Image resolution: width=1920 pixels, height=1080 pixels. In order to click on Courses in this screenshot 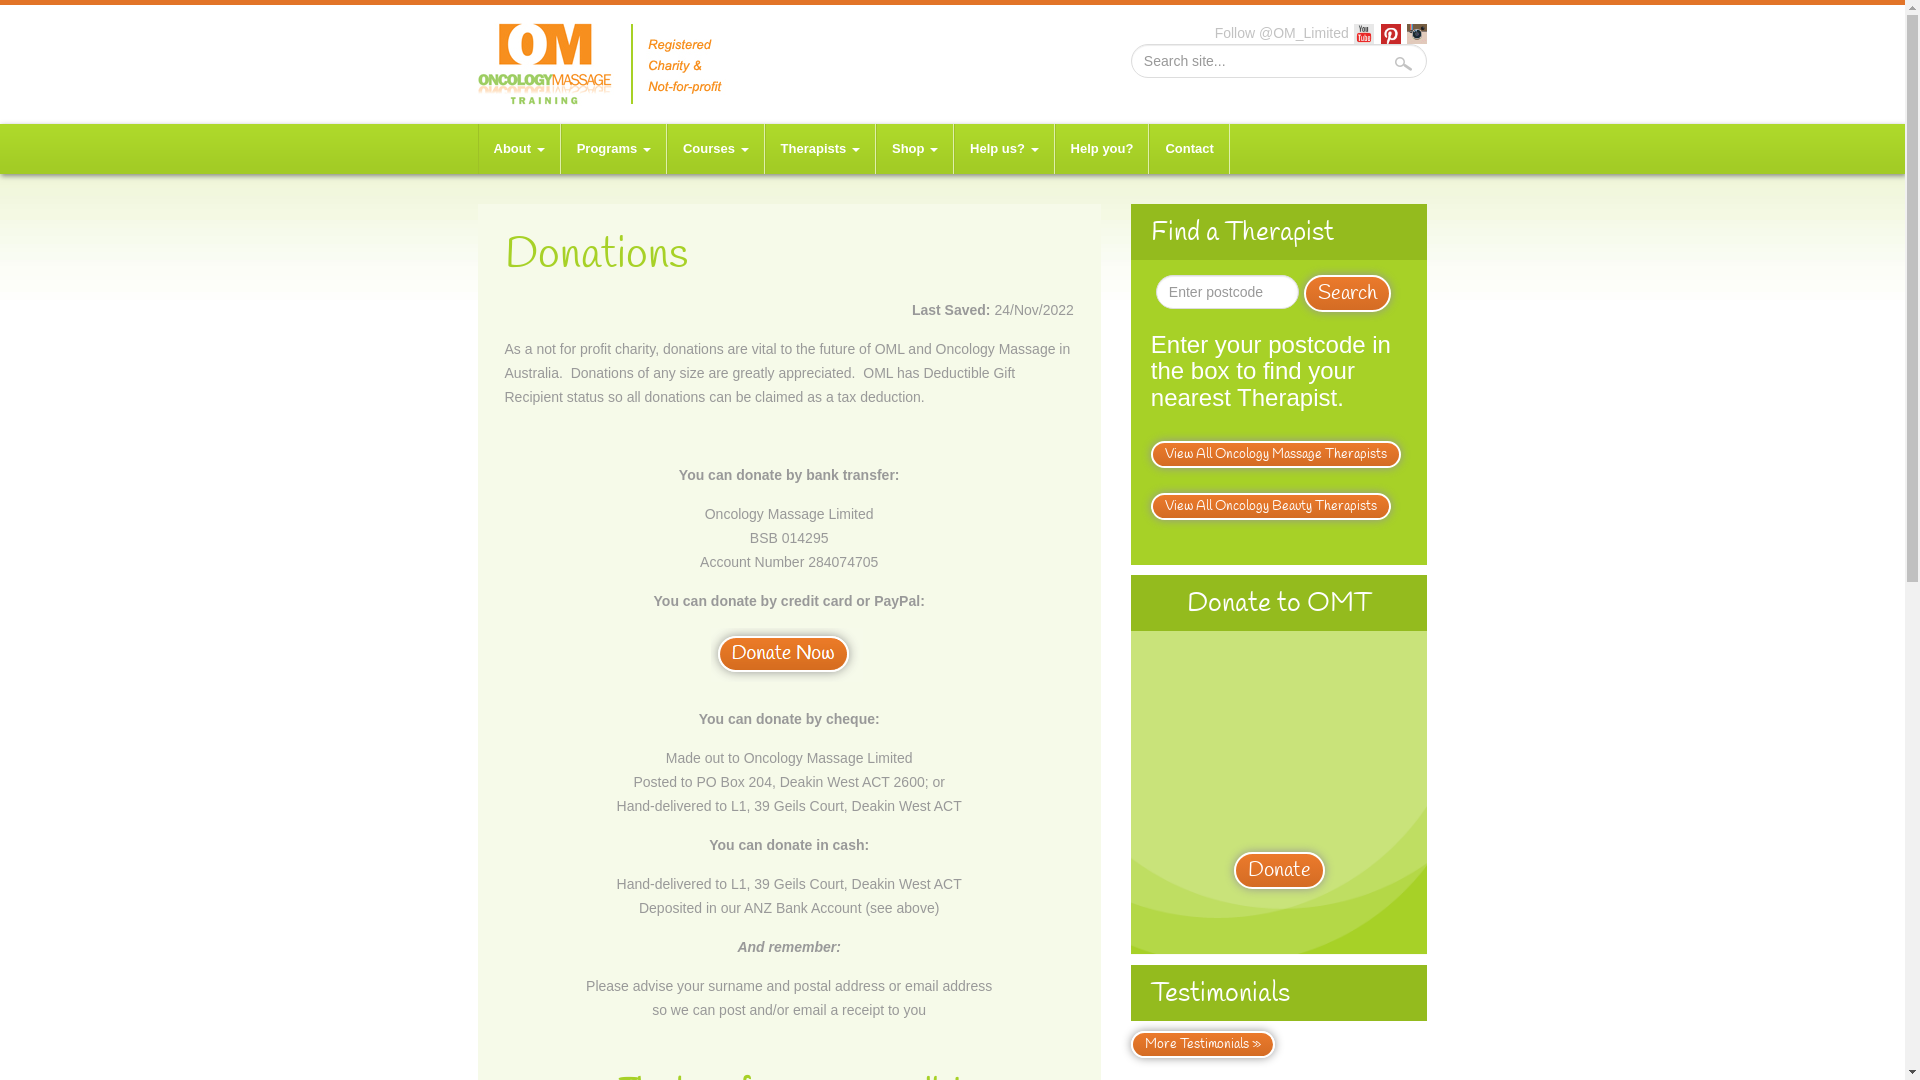, I will do `click(716, 149)`.